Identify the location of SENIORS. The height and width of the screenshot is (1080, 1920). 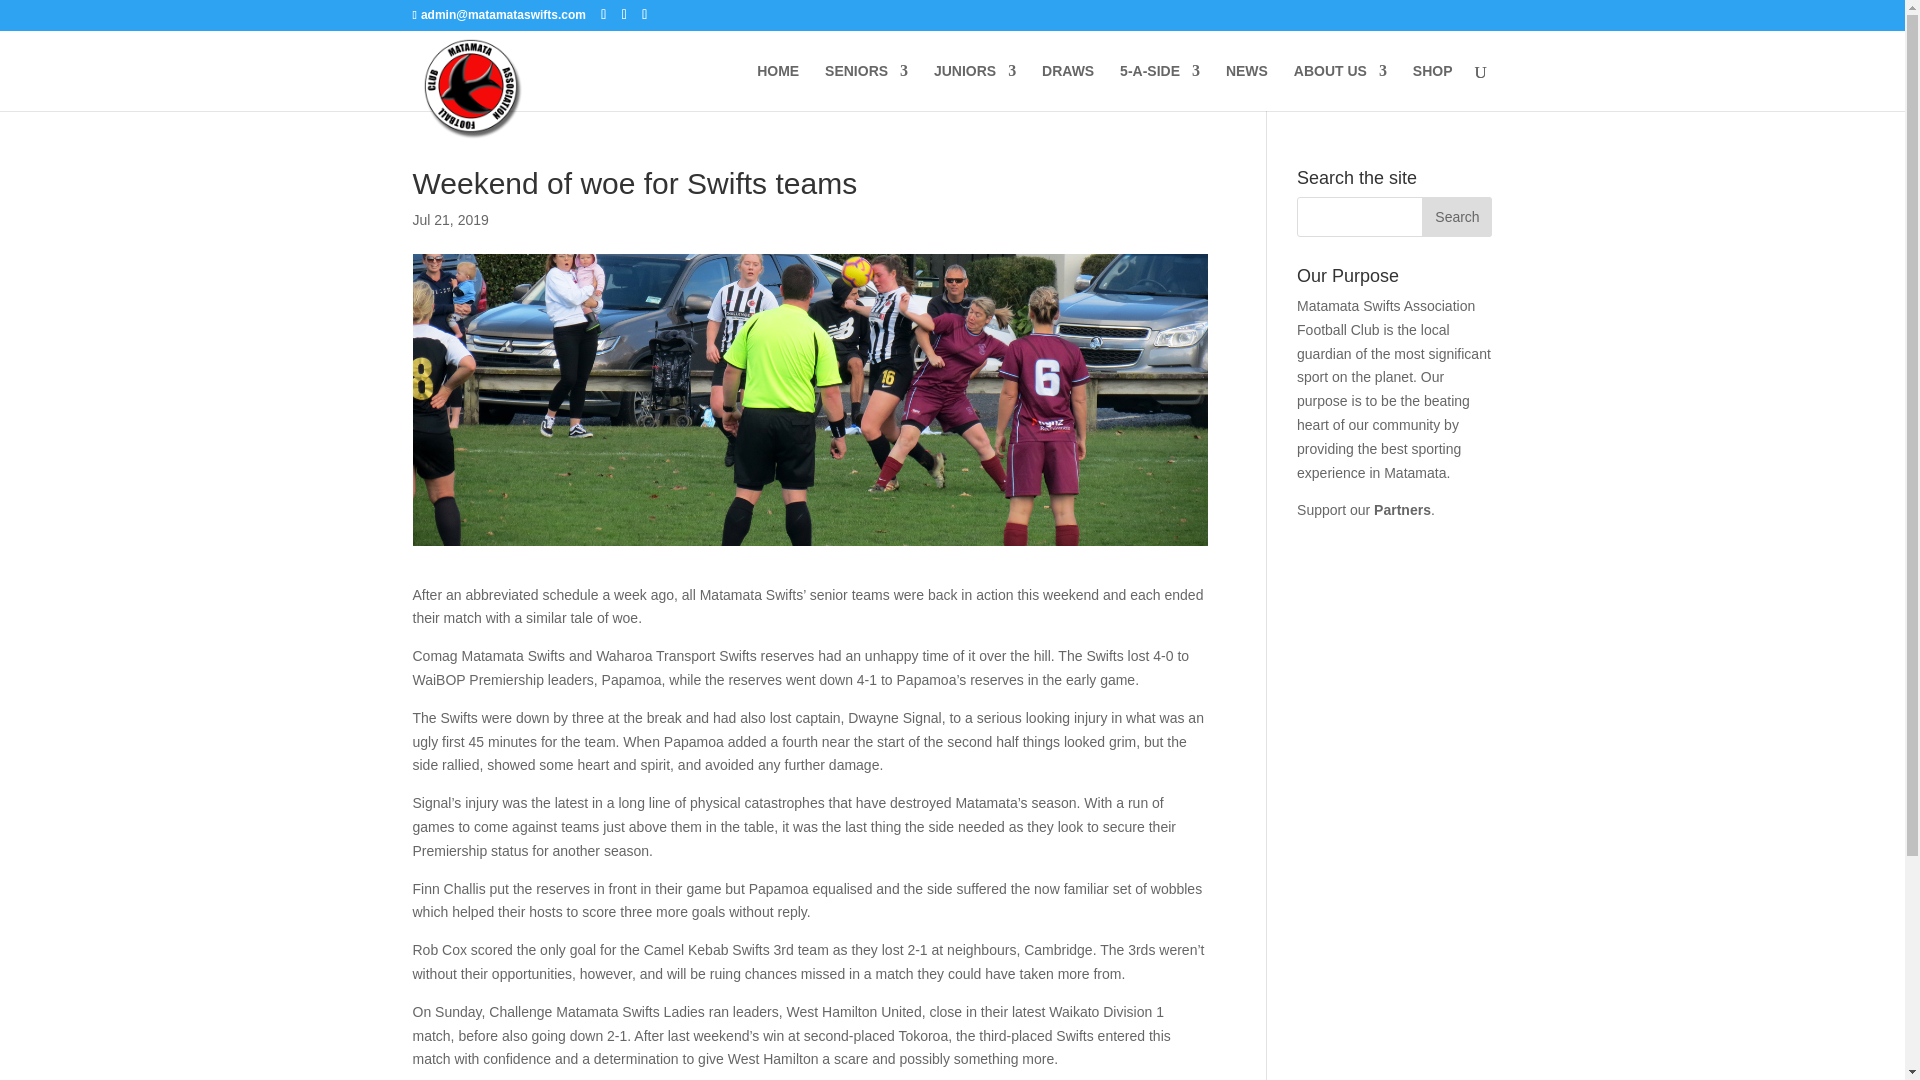
(866, 87).